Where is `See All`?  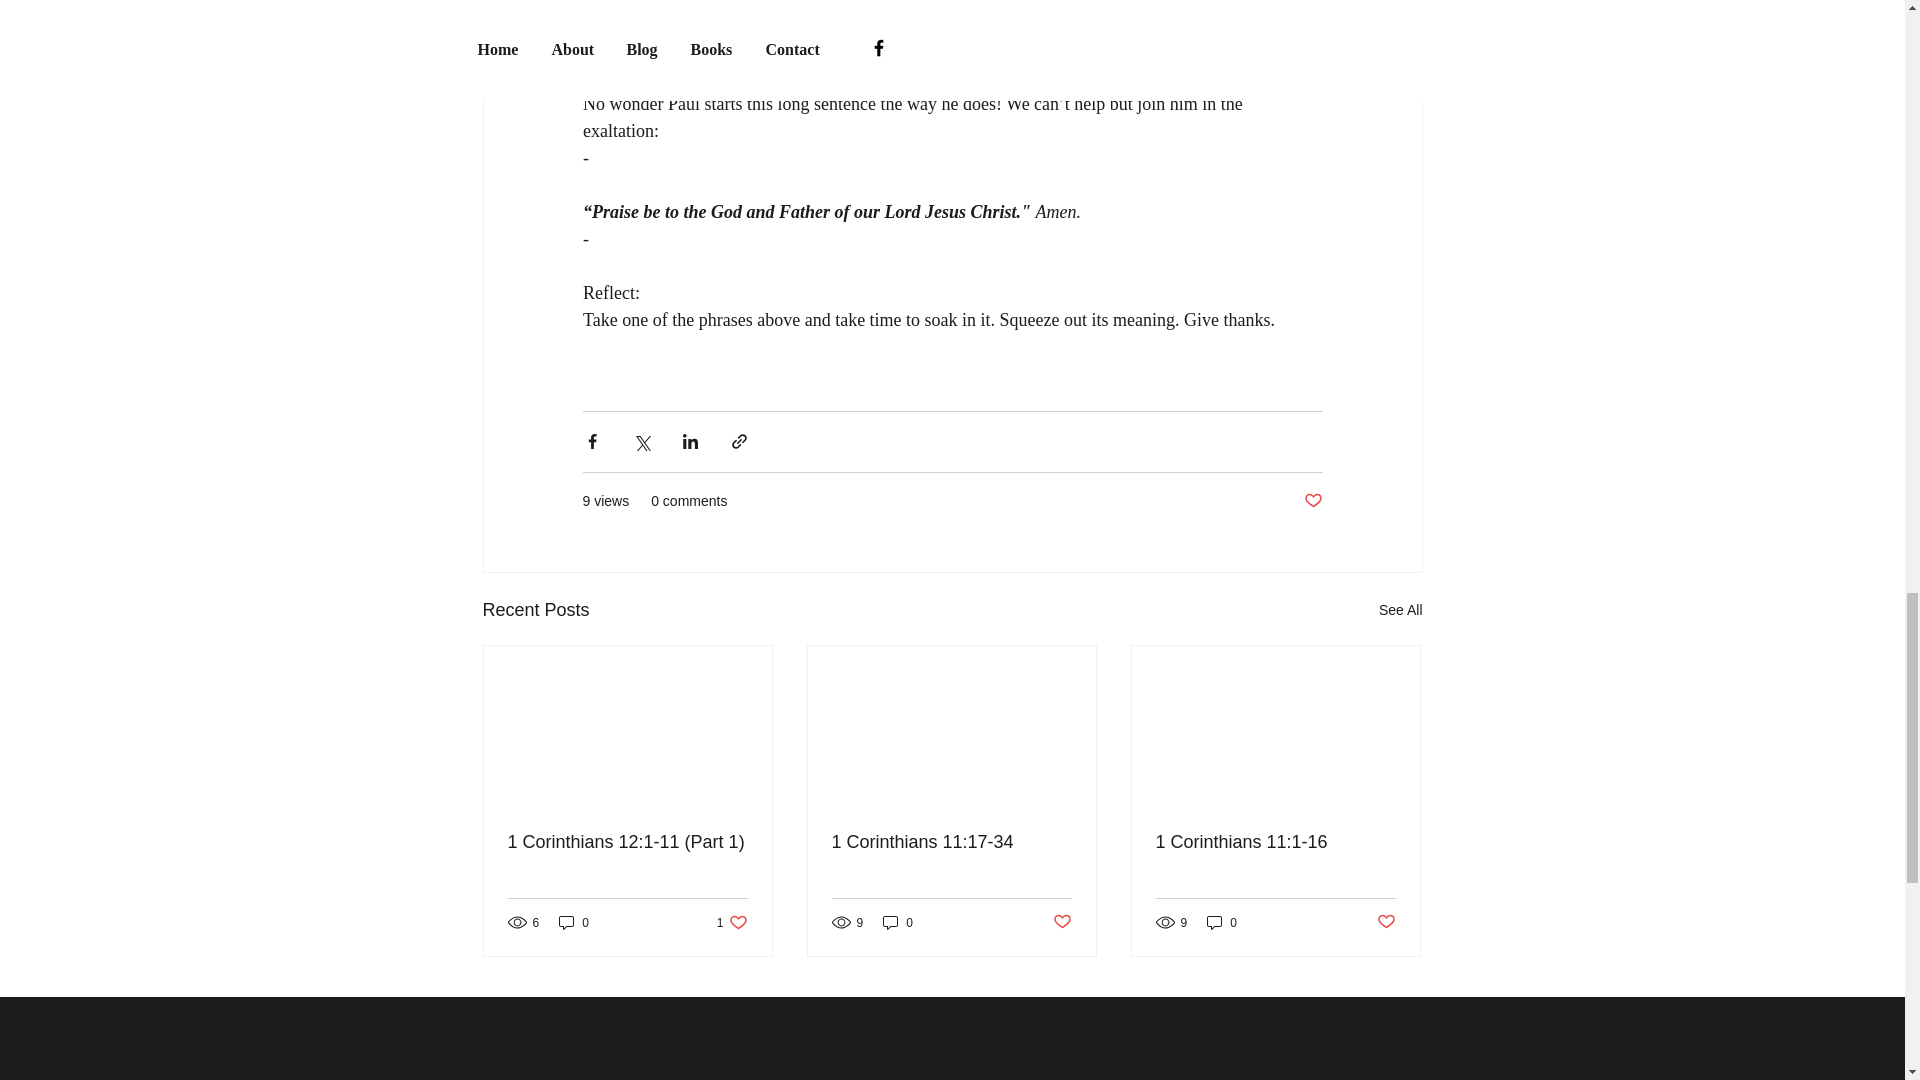
See All is located at coordinates (898, 922).